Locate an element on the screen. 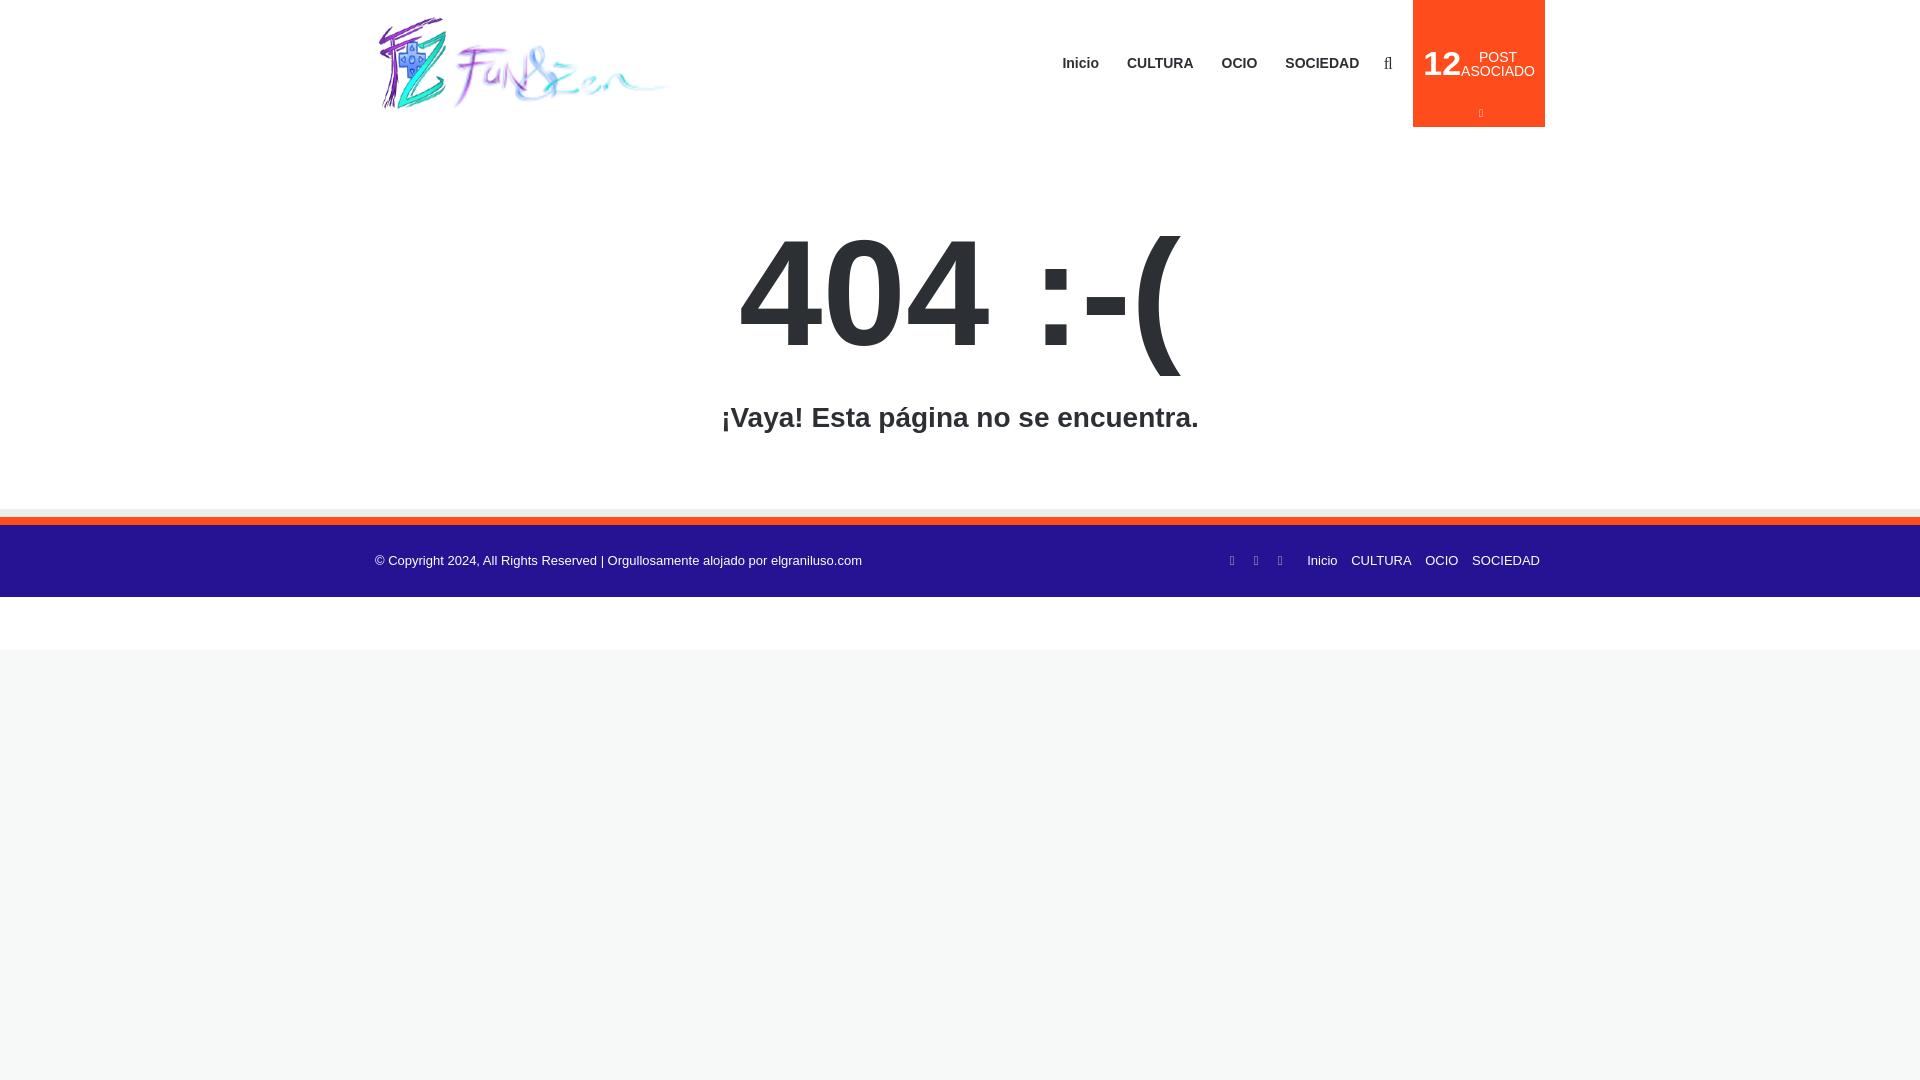 This screenshot has height=1080, width=1920. Inicio is located at coordinates (1322, 560).